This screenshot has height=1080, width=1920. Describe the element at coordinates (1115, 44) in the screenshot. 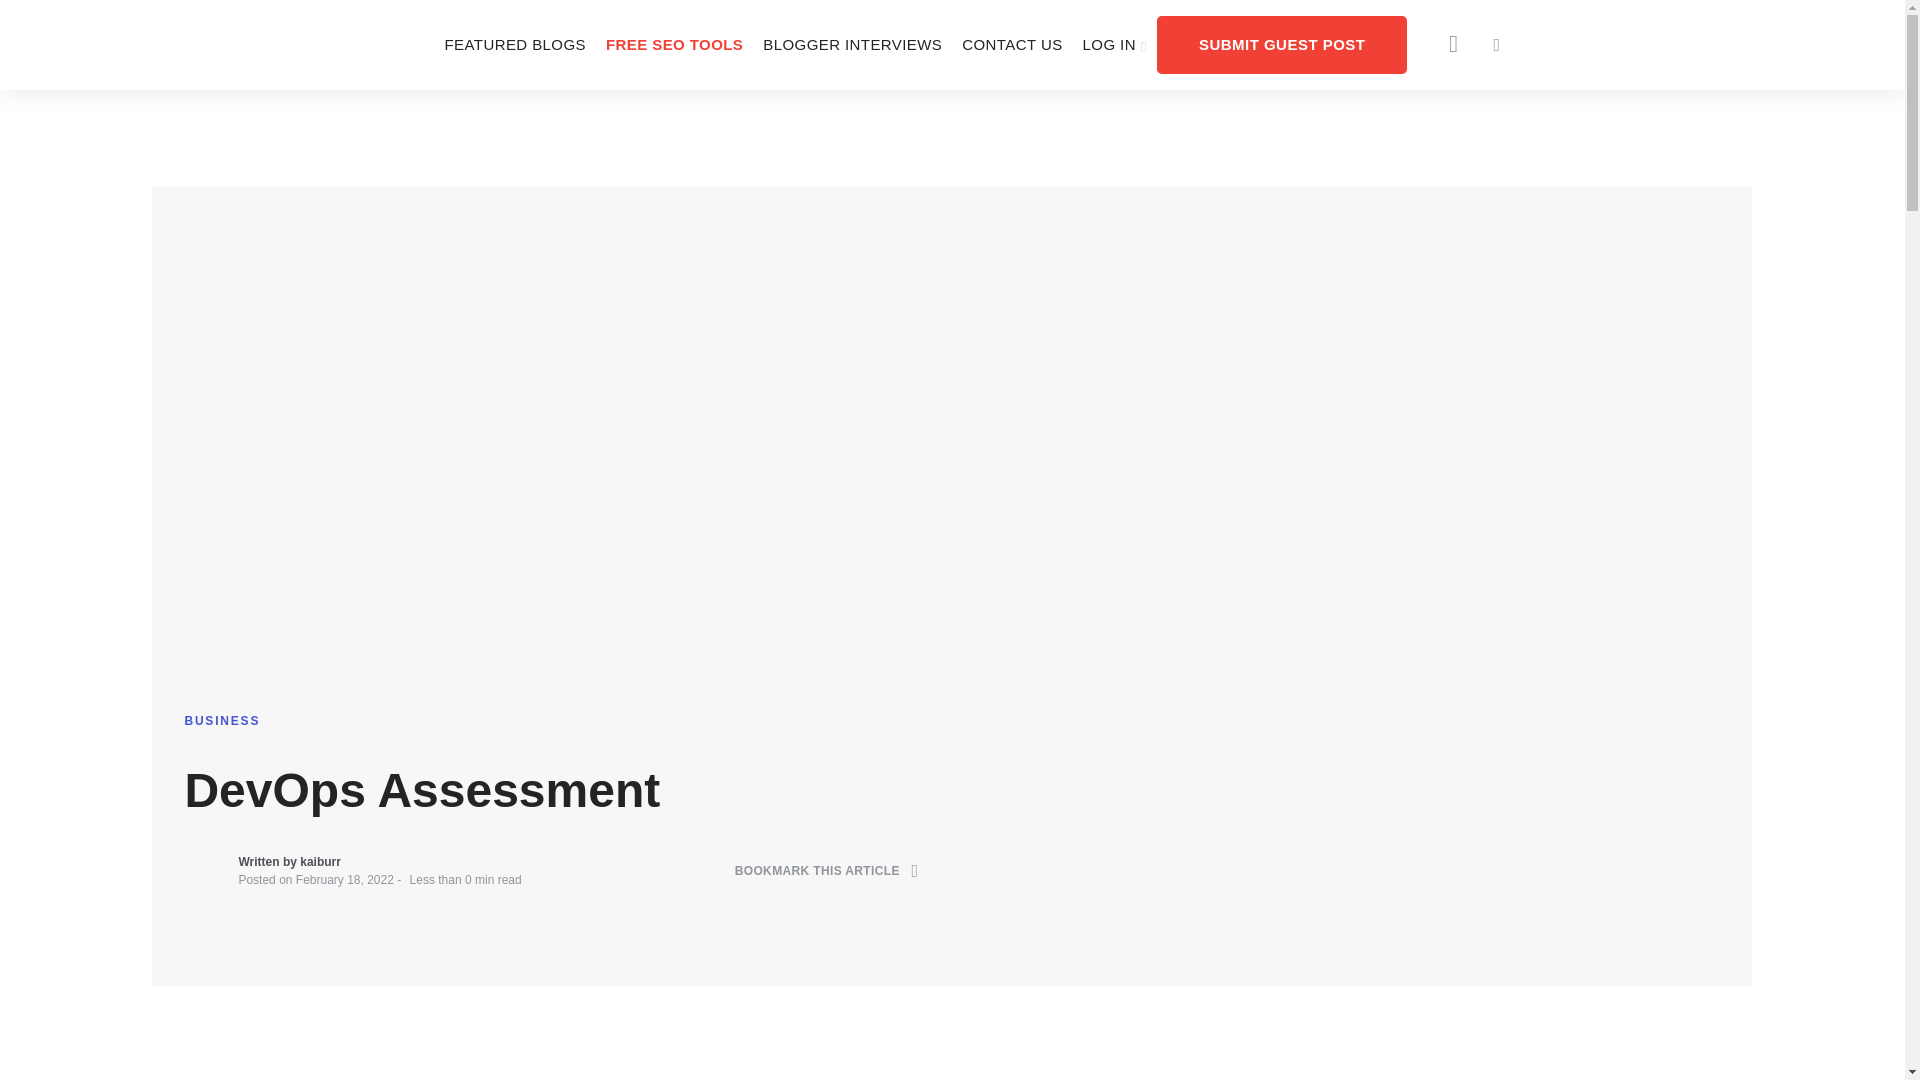

I see `LOG IN` at that location.